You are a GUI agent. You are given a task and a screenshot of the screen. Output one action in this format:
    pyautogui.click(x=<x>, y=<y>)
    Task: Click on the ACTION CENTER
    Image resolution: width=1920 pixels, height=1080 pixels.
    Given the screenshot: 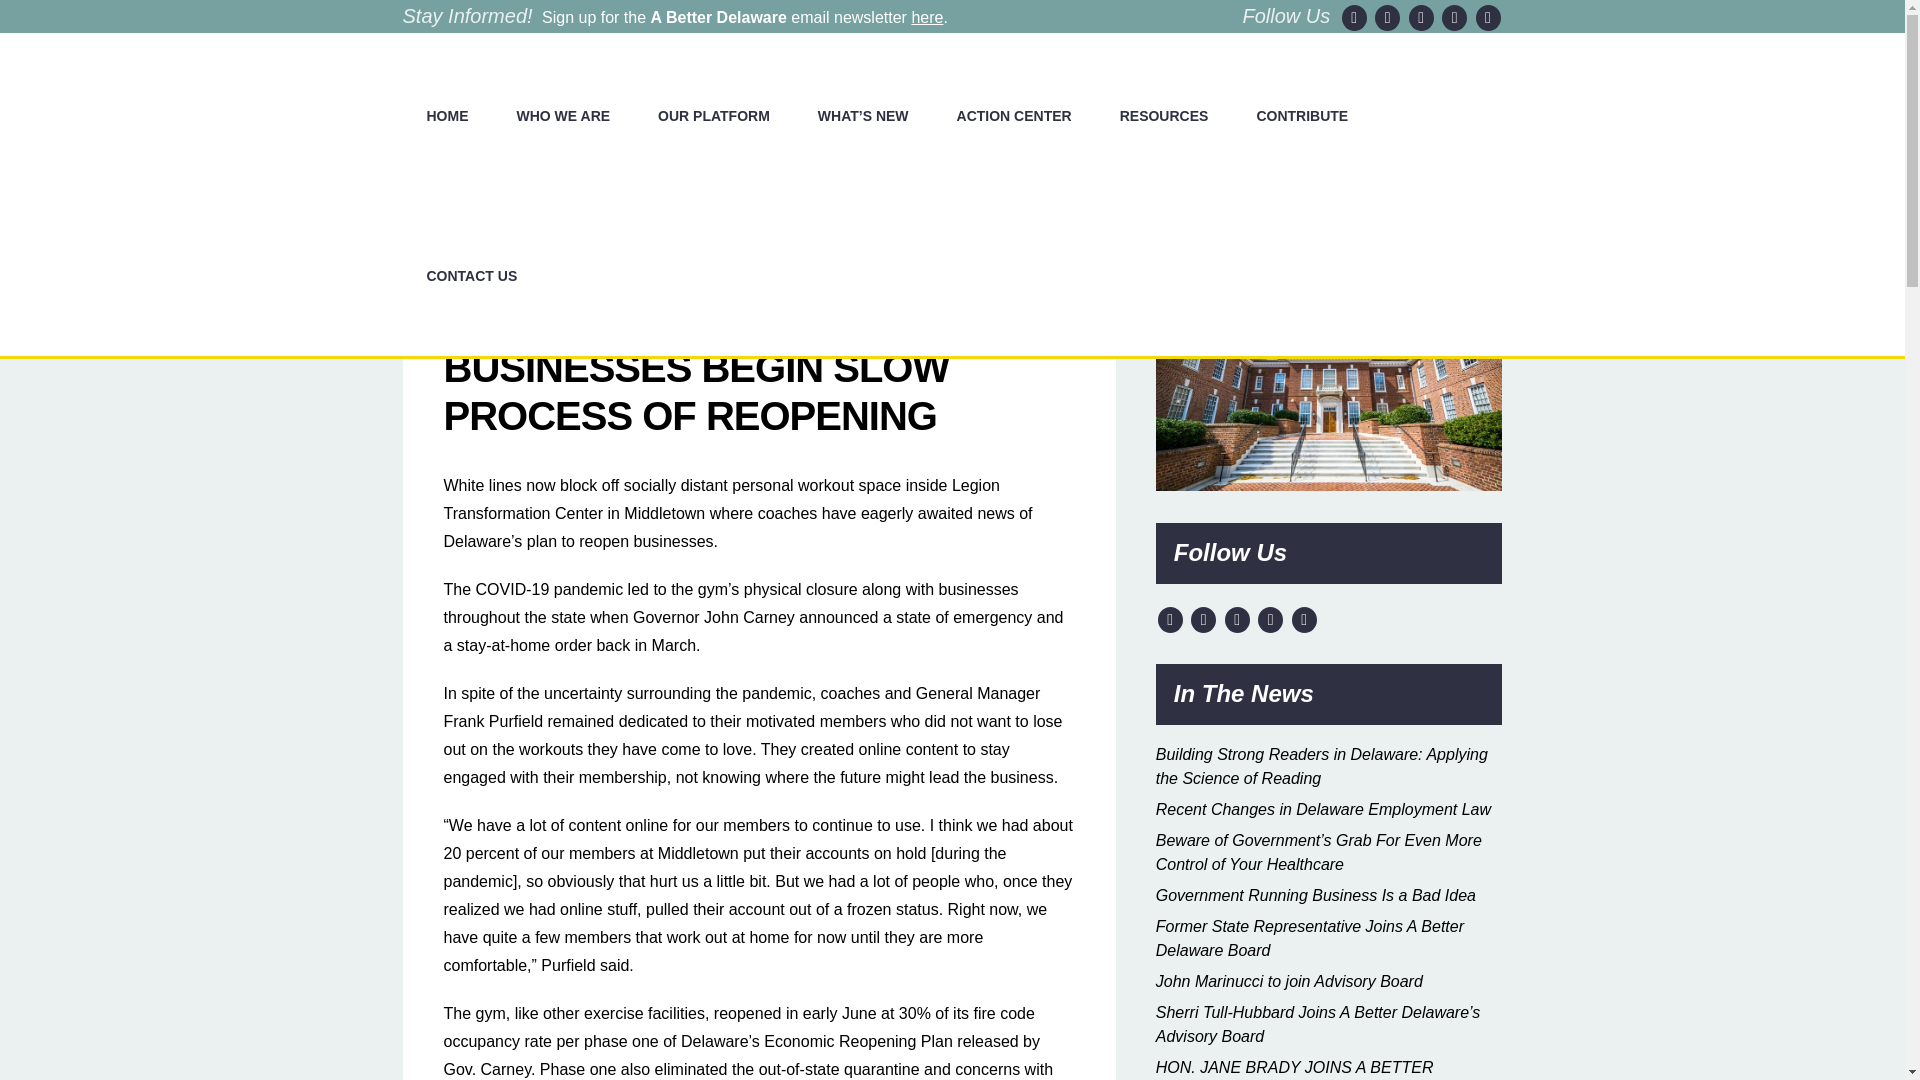 What is the action you would take?
    pyautogui.click(x=1014, y=115)
    